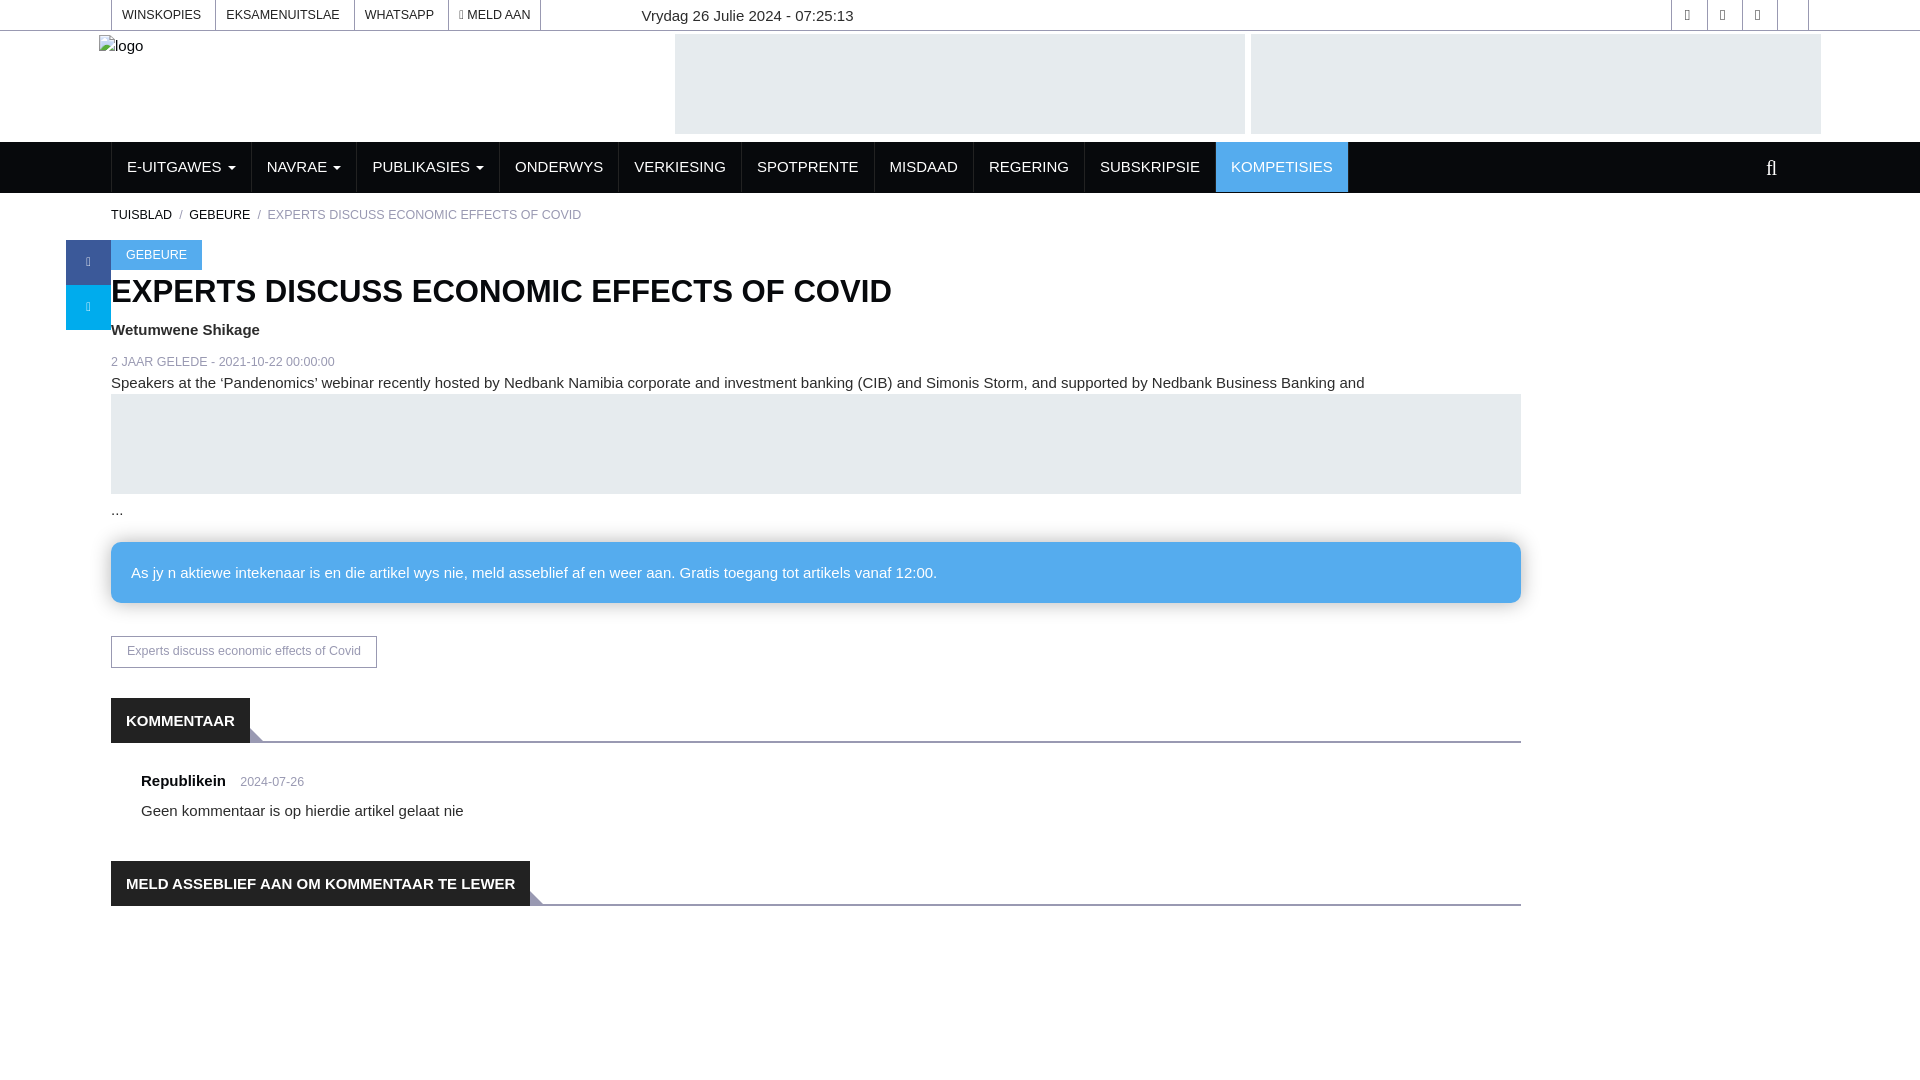  Describe the element at coordinates (1792, 15) in the screenshot. I see `One Up Two` at that location.